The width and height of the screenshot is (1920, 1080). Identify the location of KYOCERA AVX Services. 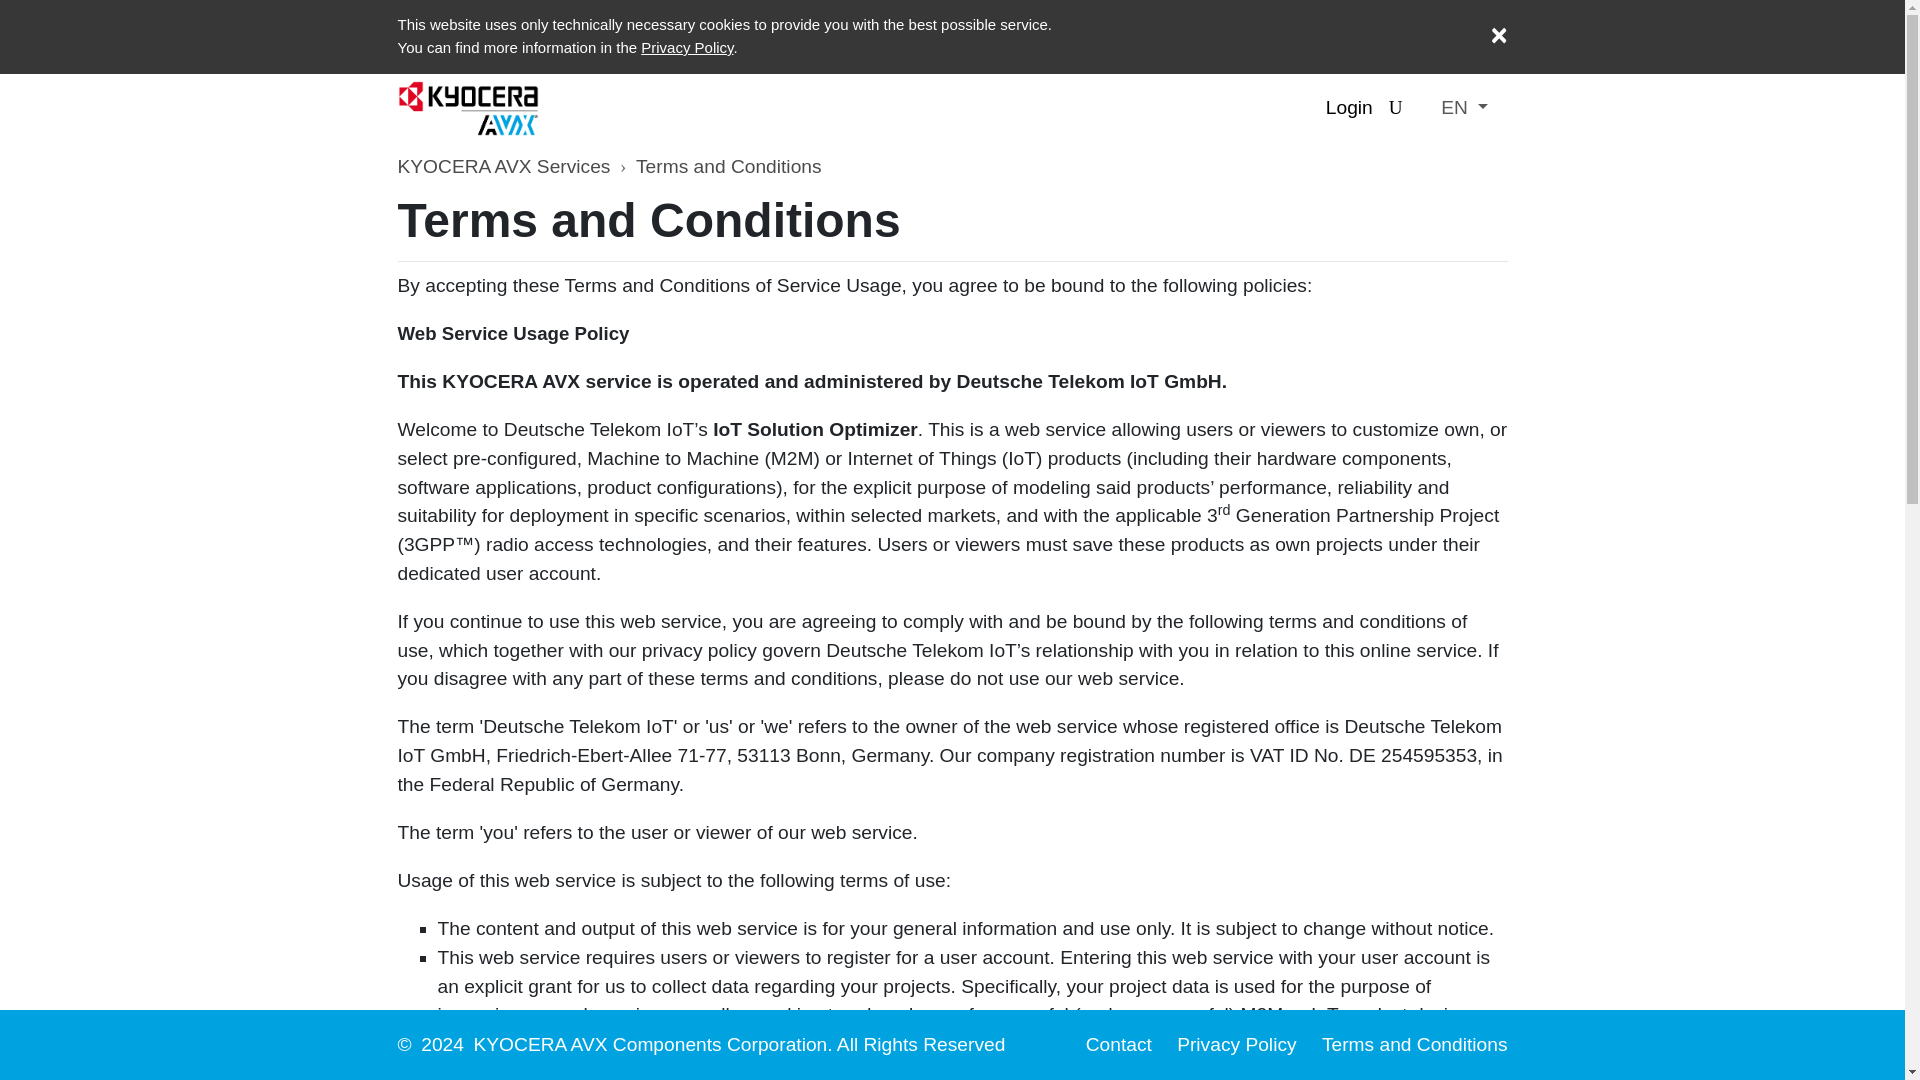
(504, 166).